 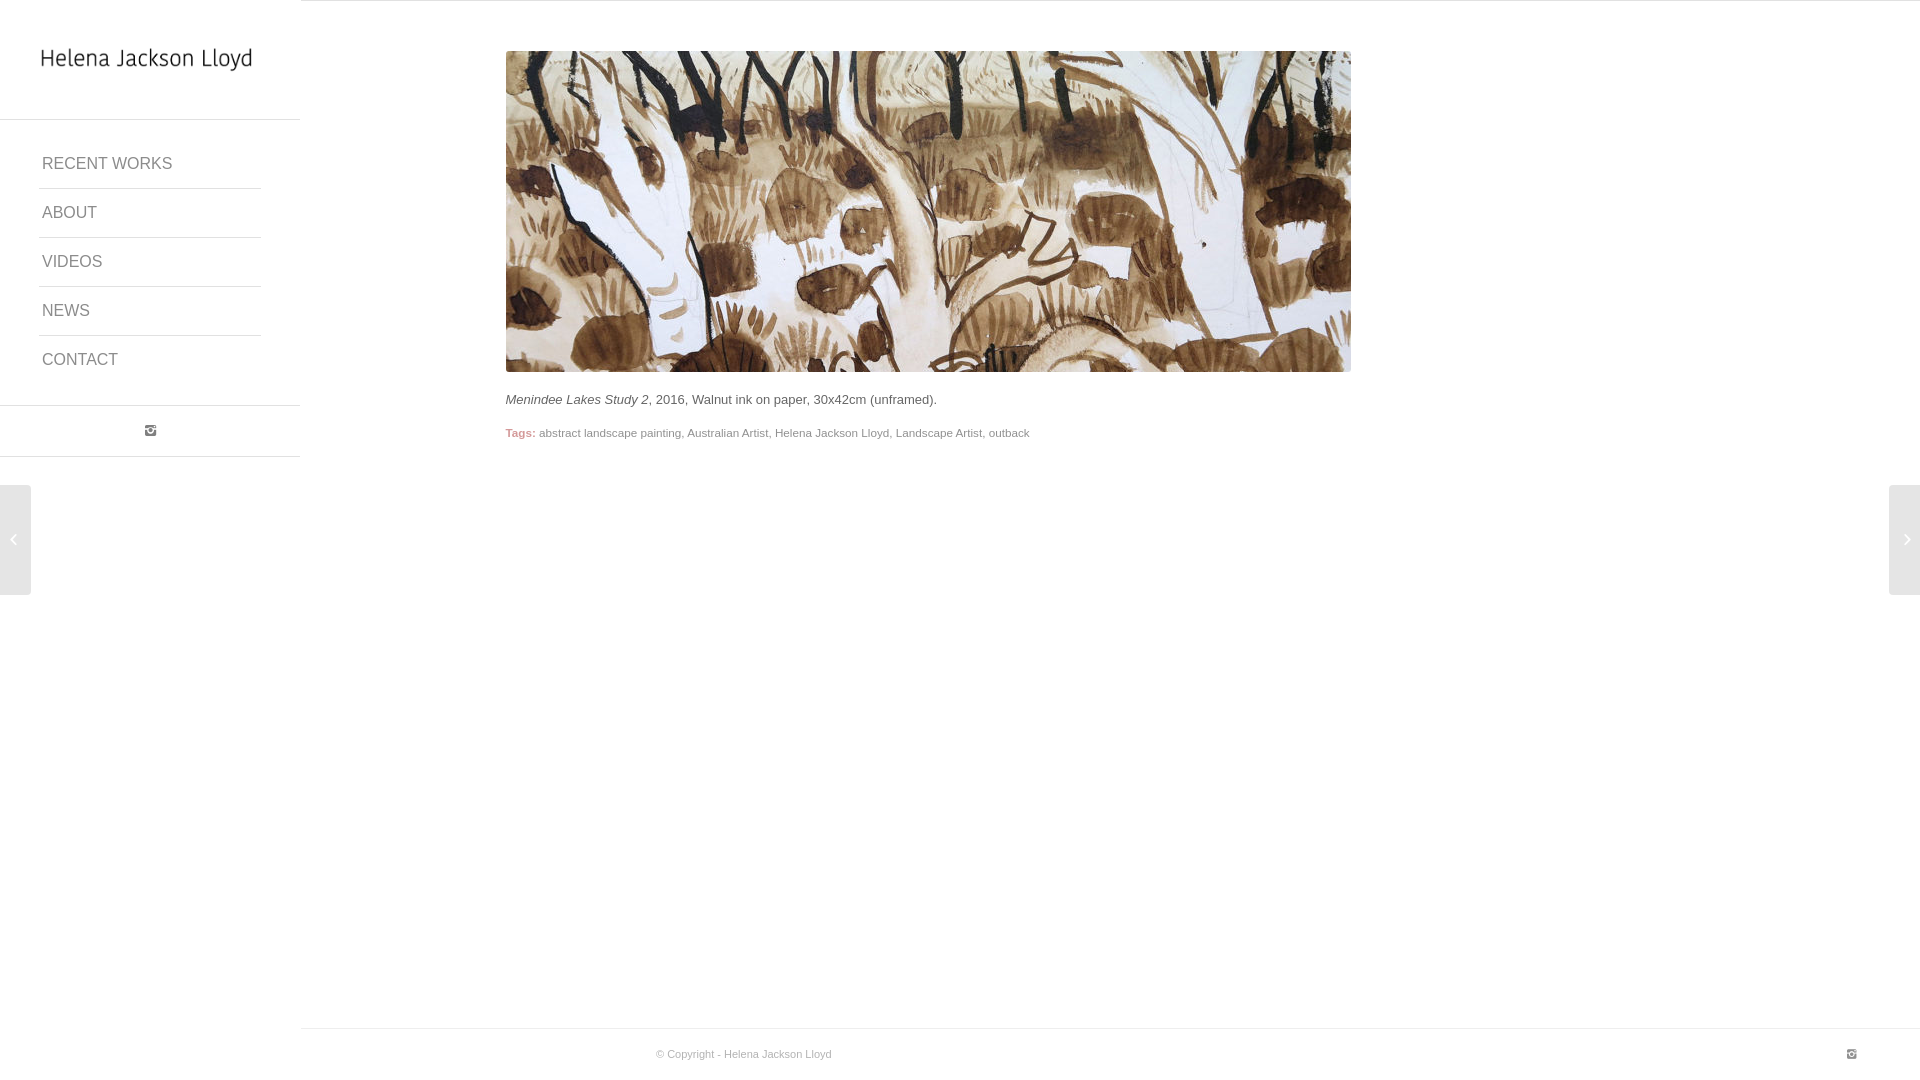 What do you see at coordinates (610, 432) in the screenshot?
I see `abstract landscape painting` at bounding box center [610, 432].